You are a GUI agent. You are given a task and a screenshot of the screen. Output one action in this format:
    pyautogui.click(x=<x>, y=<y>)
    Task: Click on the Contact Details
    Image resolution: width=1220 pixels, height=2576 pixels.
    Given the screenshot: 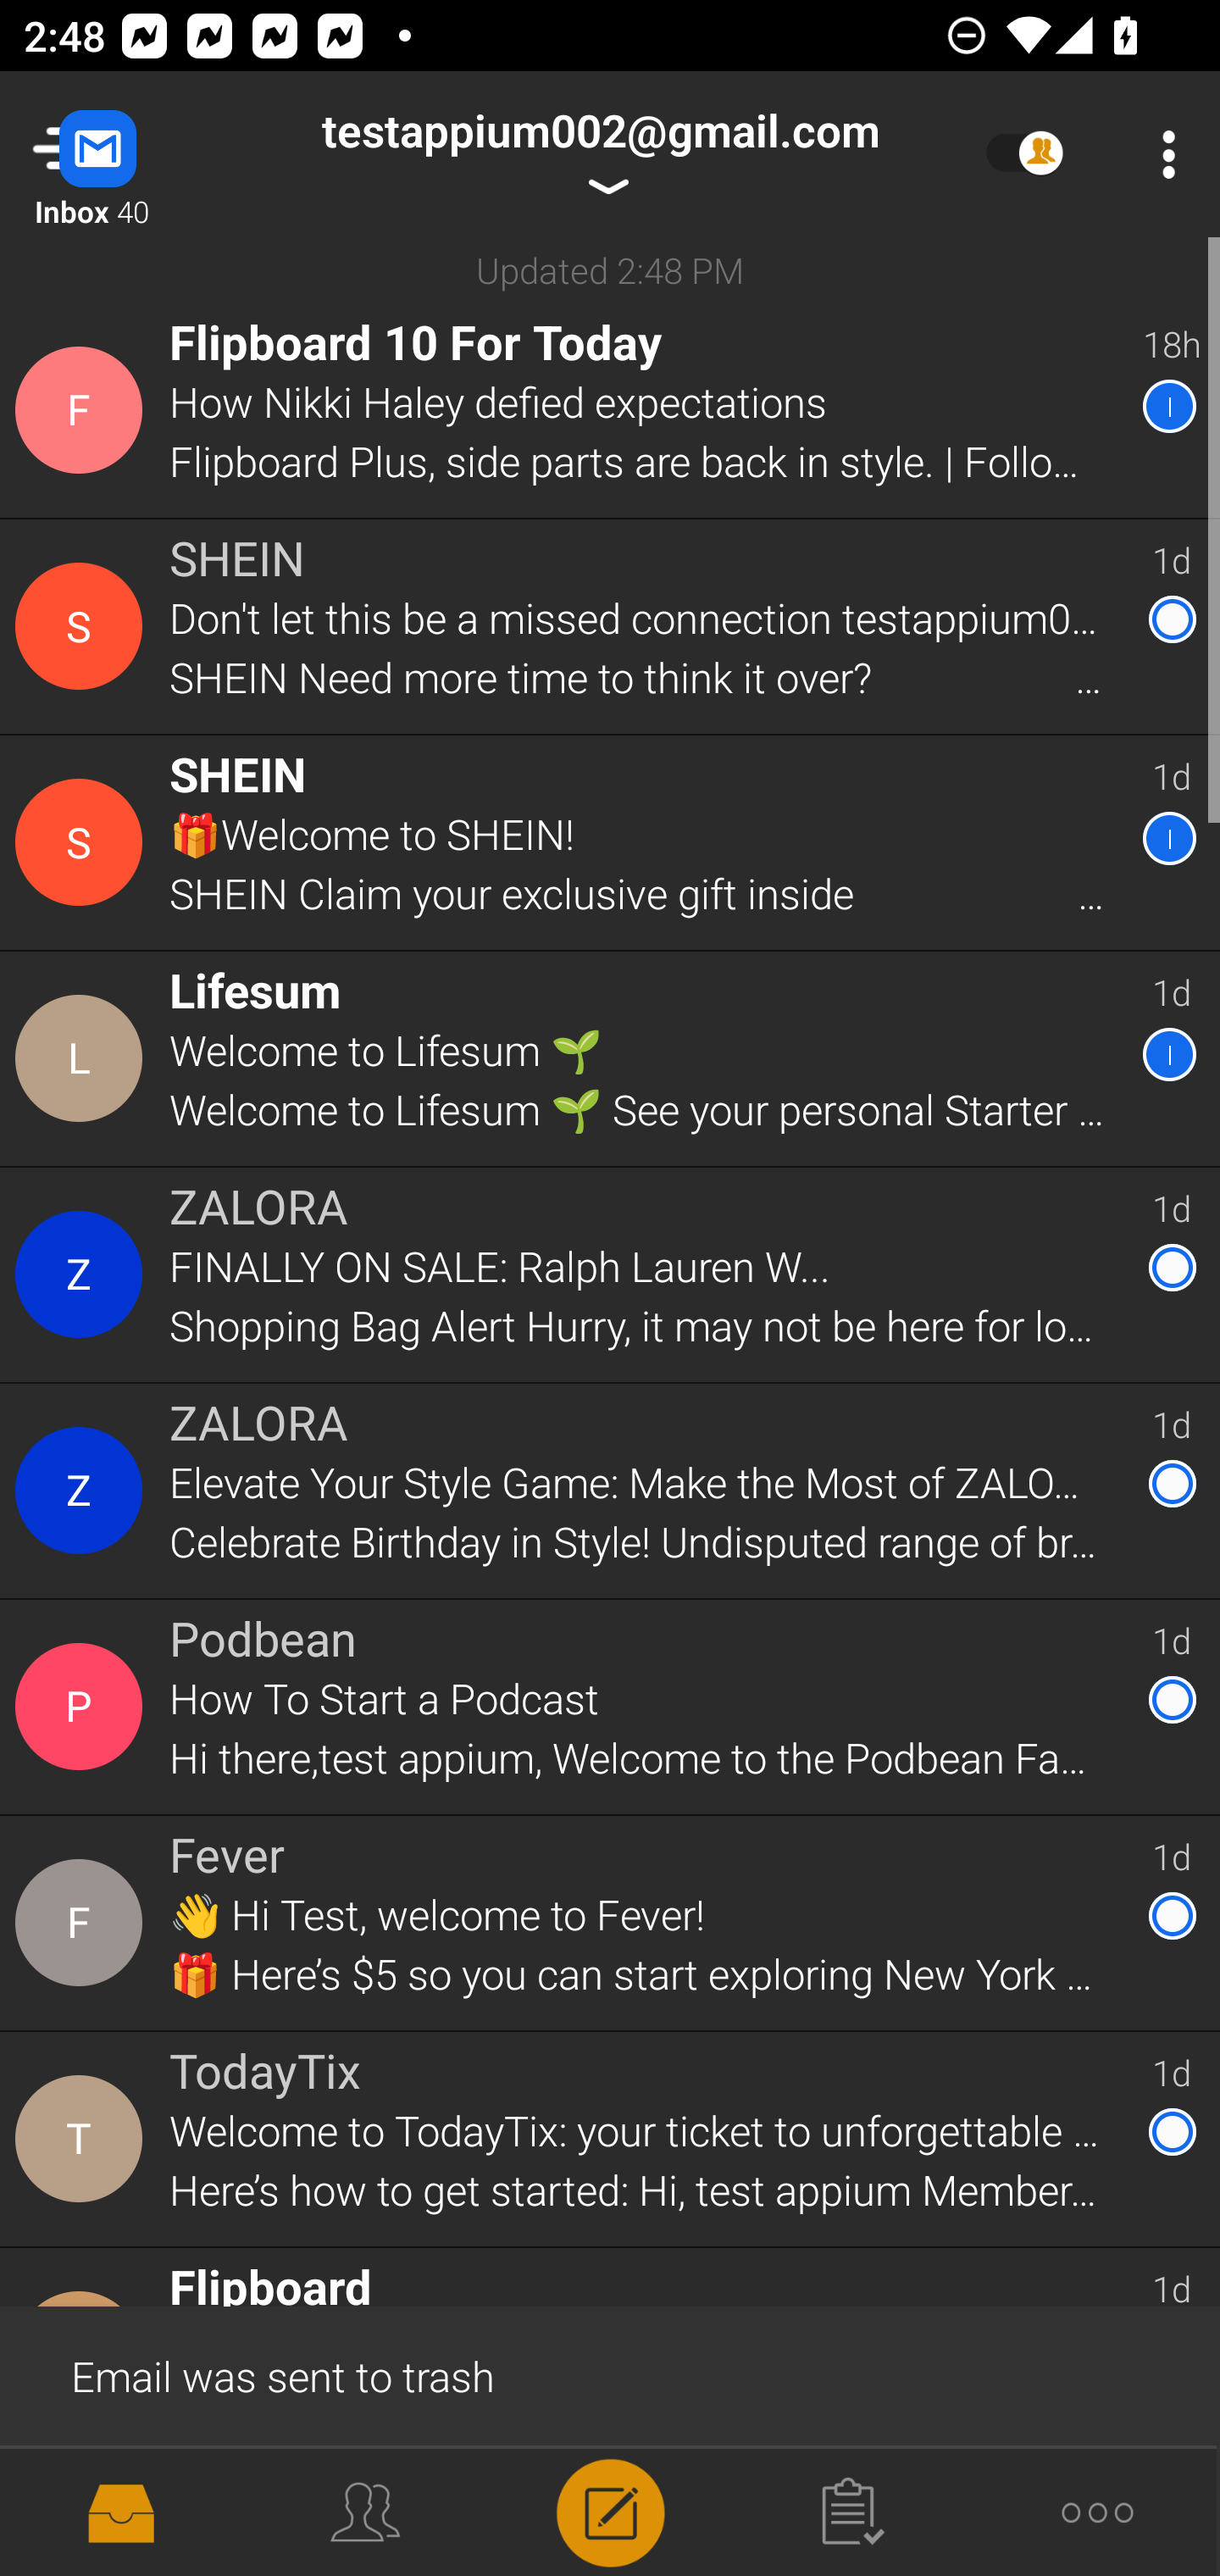 What is the action you would take?
    pyautogui.click(x=83, y=1058)
    